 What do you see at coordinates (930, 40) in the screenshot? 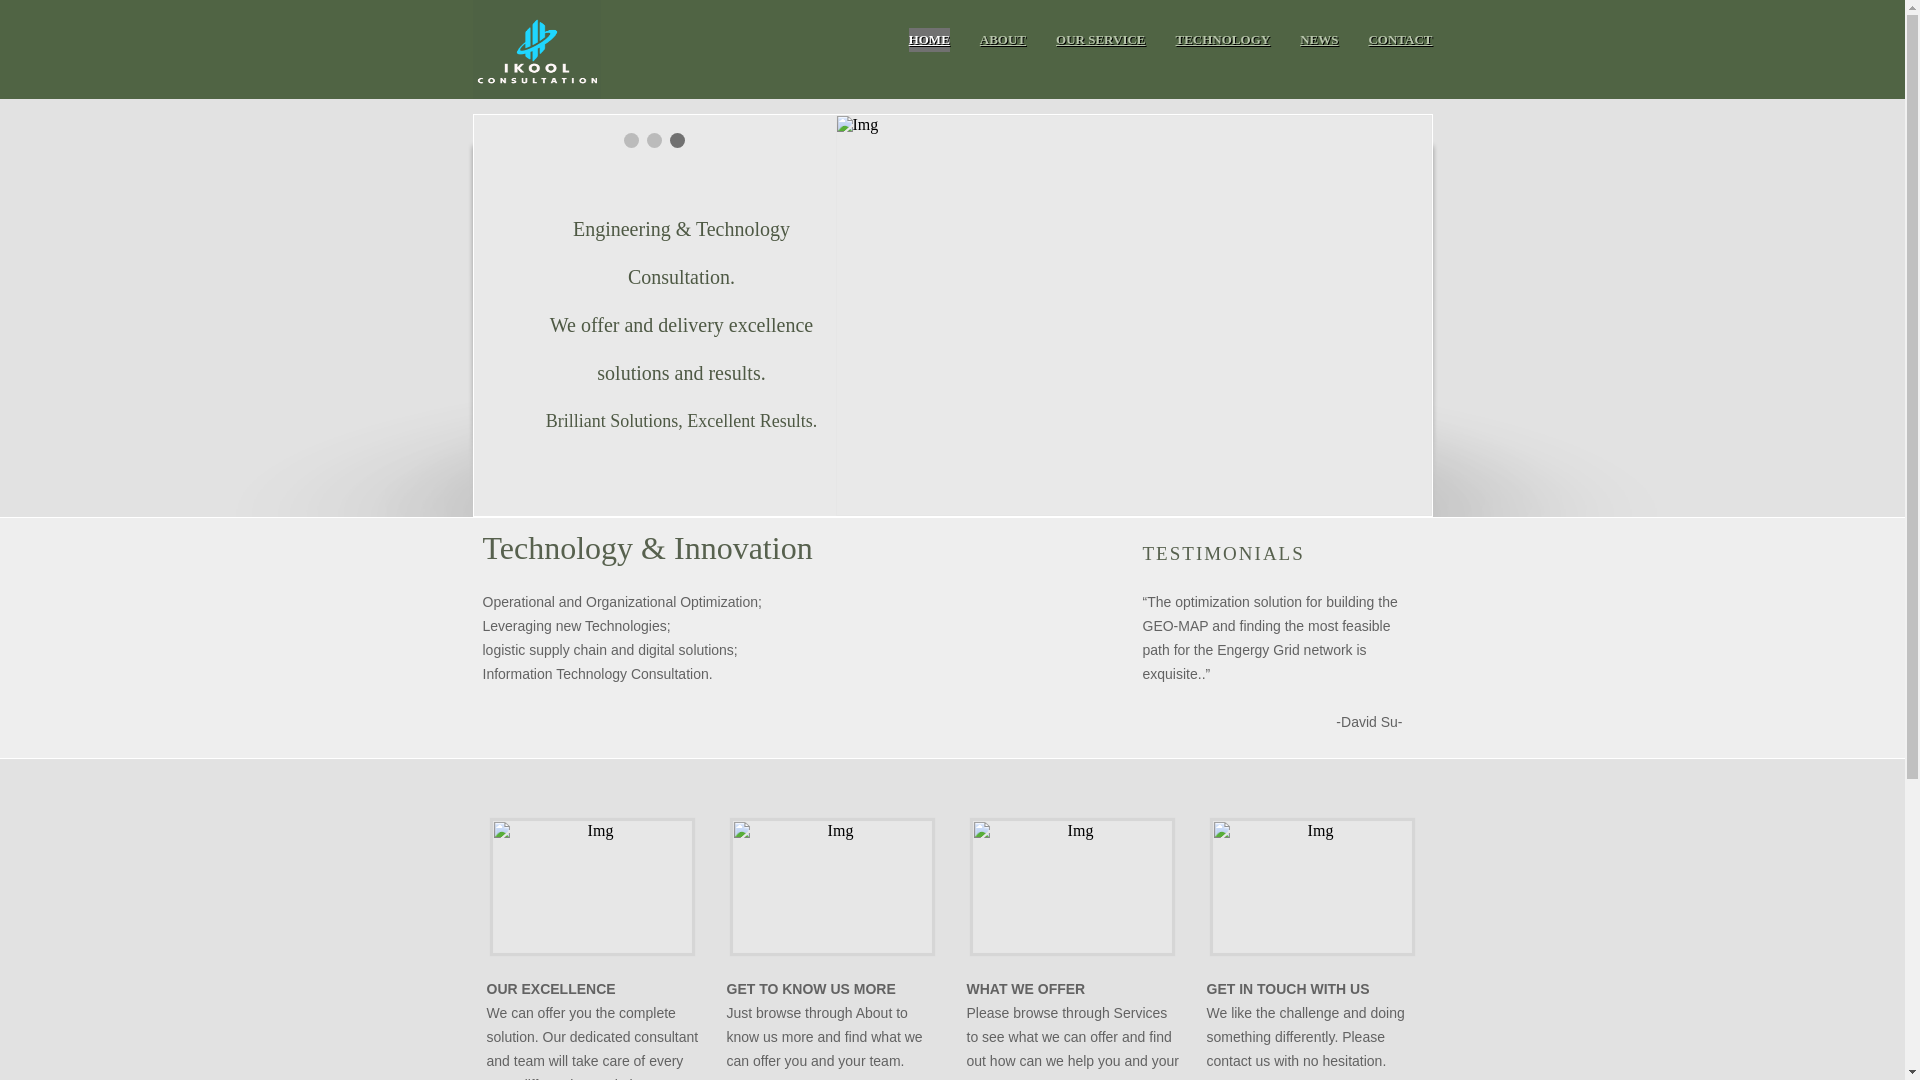
I see `HOME` at bounding box center [930, 40].